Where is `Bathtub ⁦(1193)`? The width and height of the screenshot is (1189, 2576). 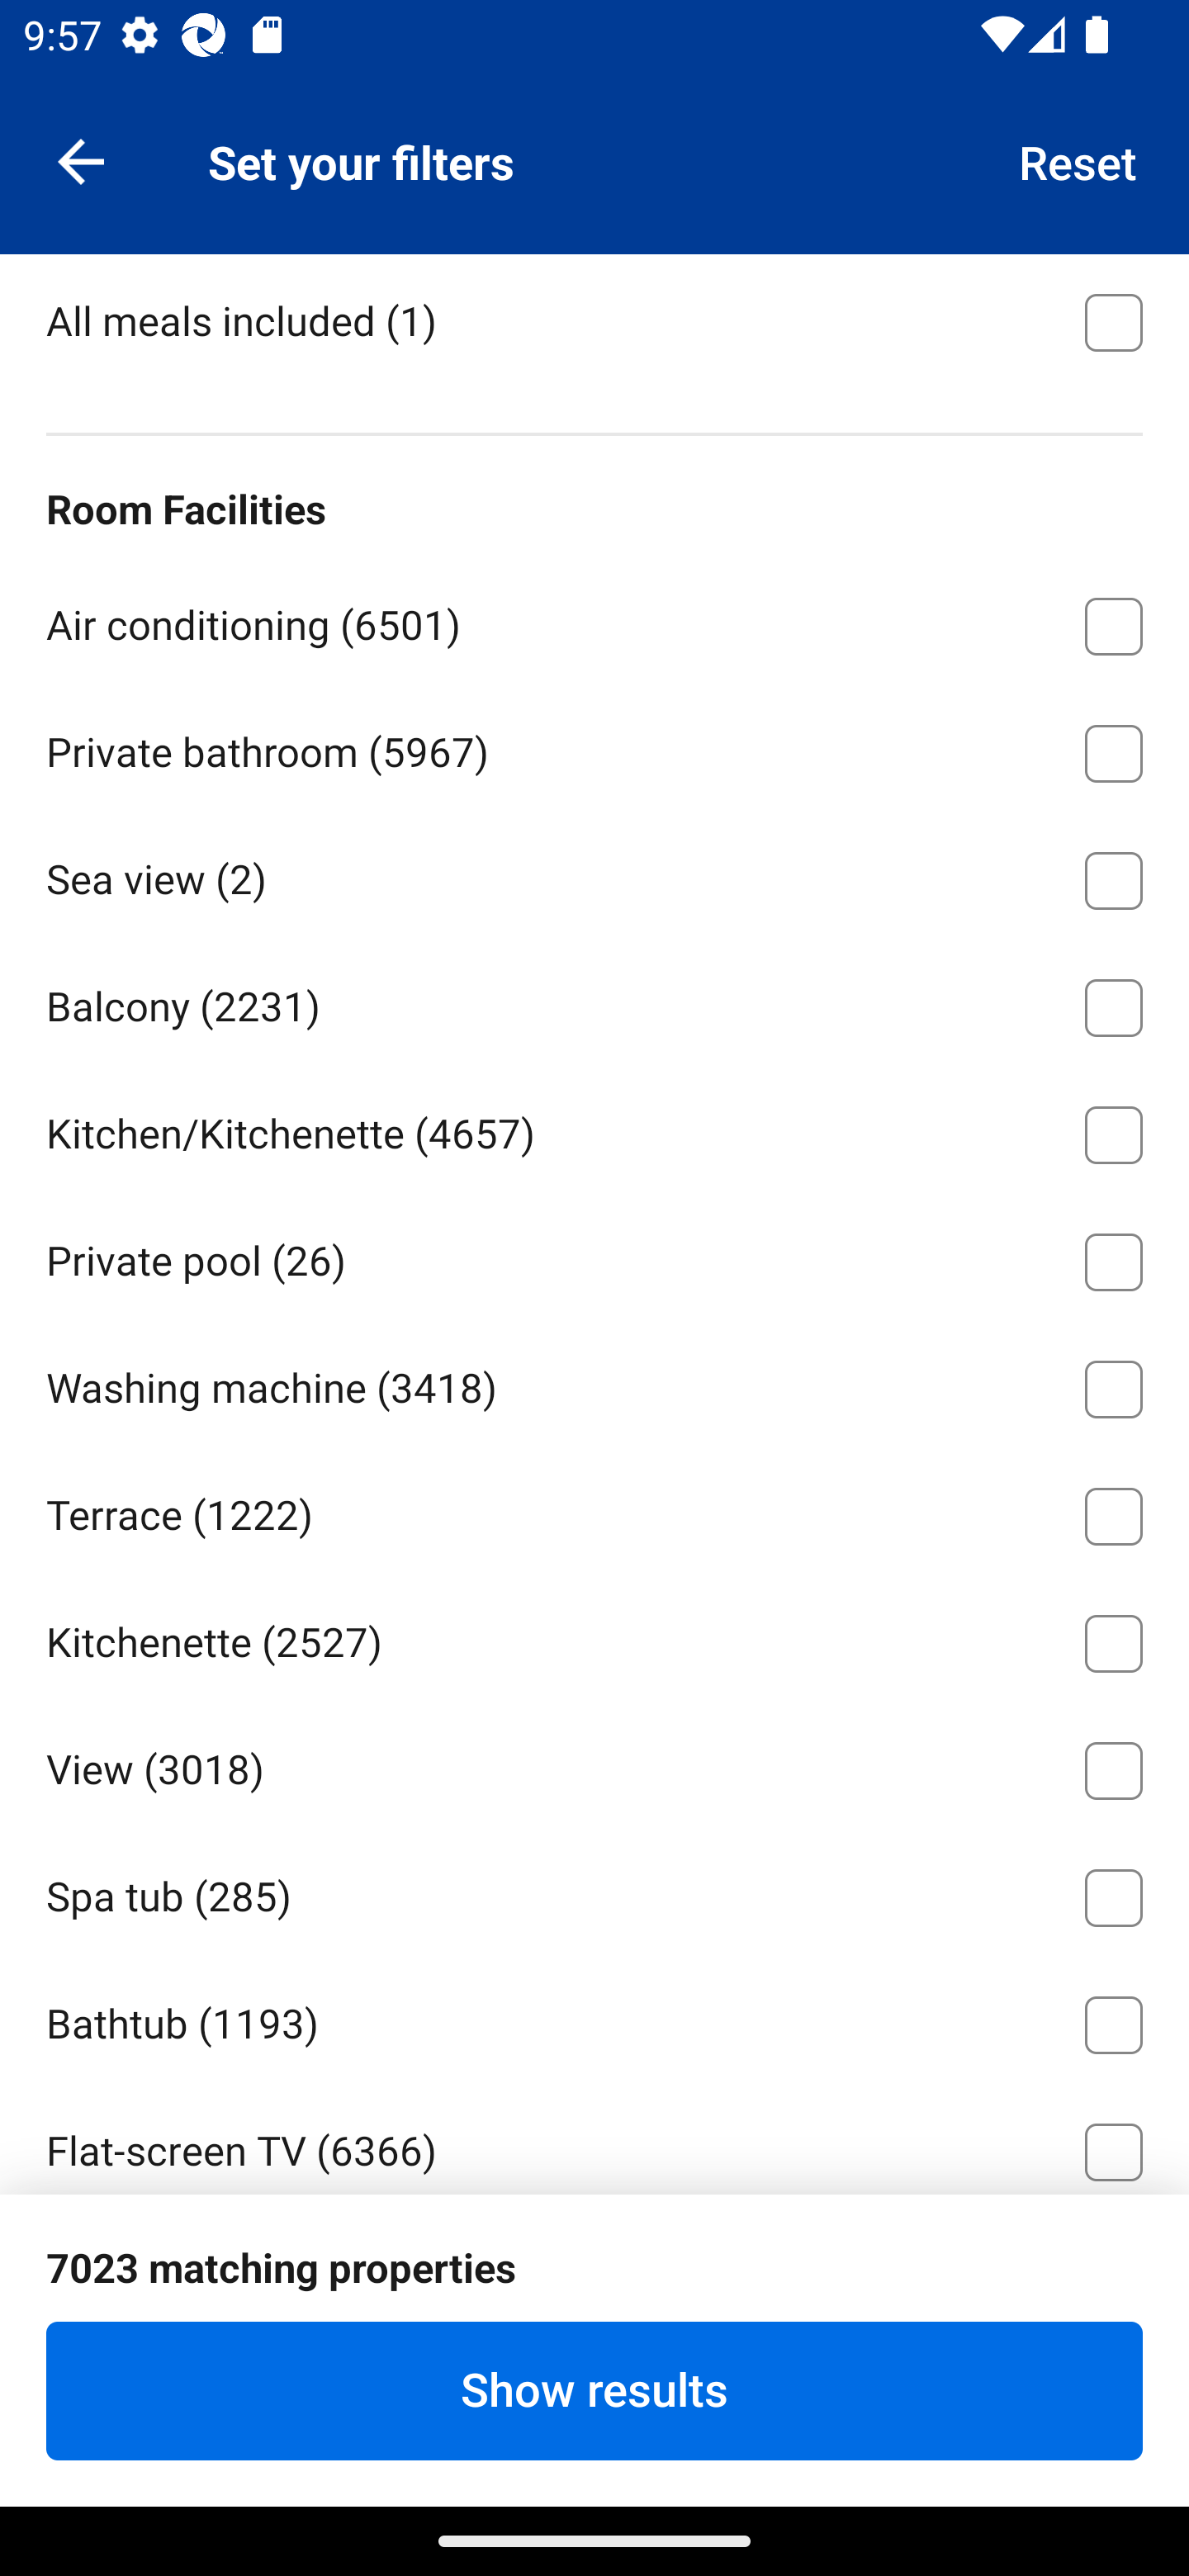
Bathtub ⁦(1193) is located at coordinates (594, 2020).